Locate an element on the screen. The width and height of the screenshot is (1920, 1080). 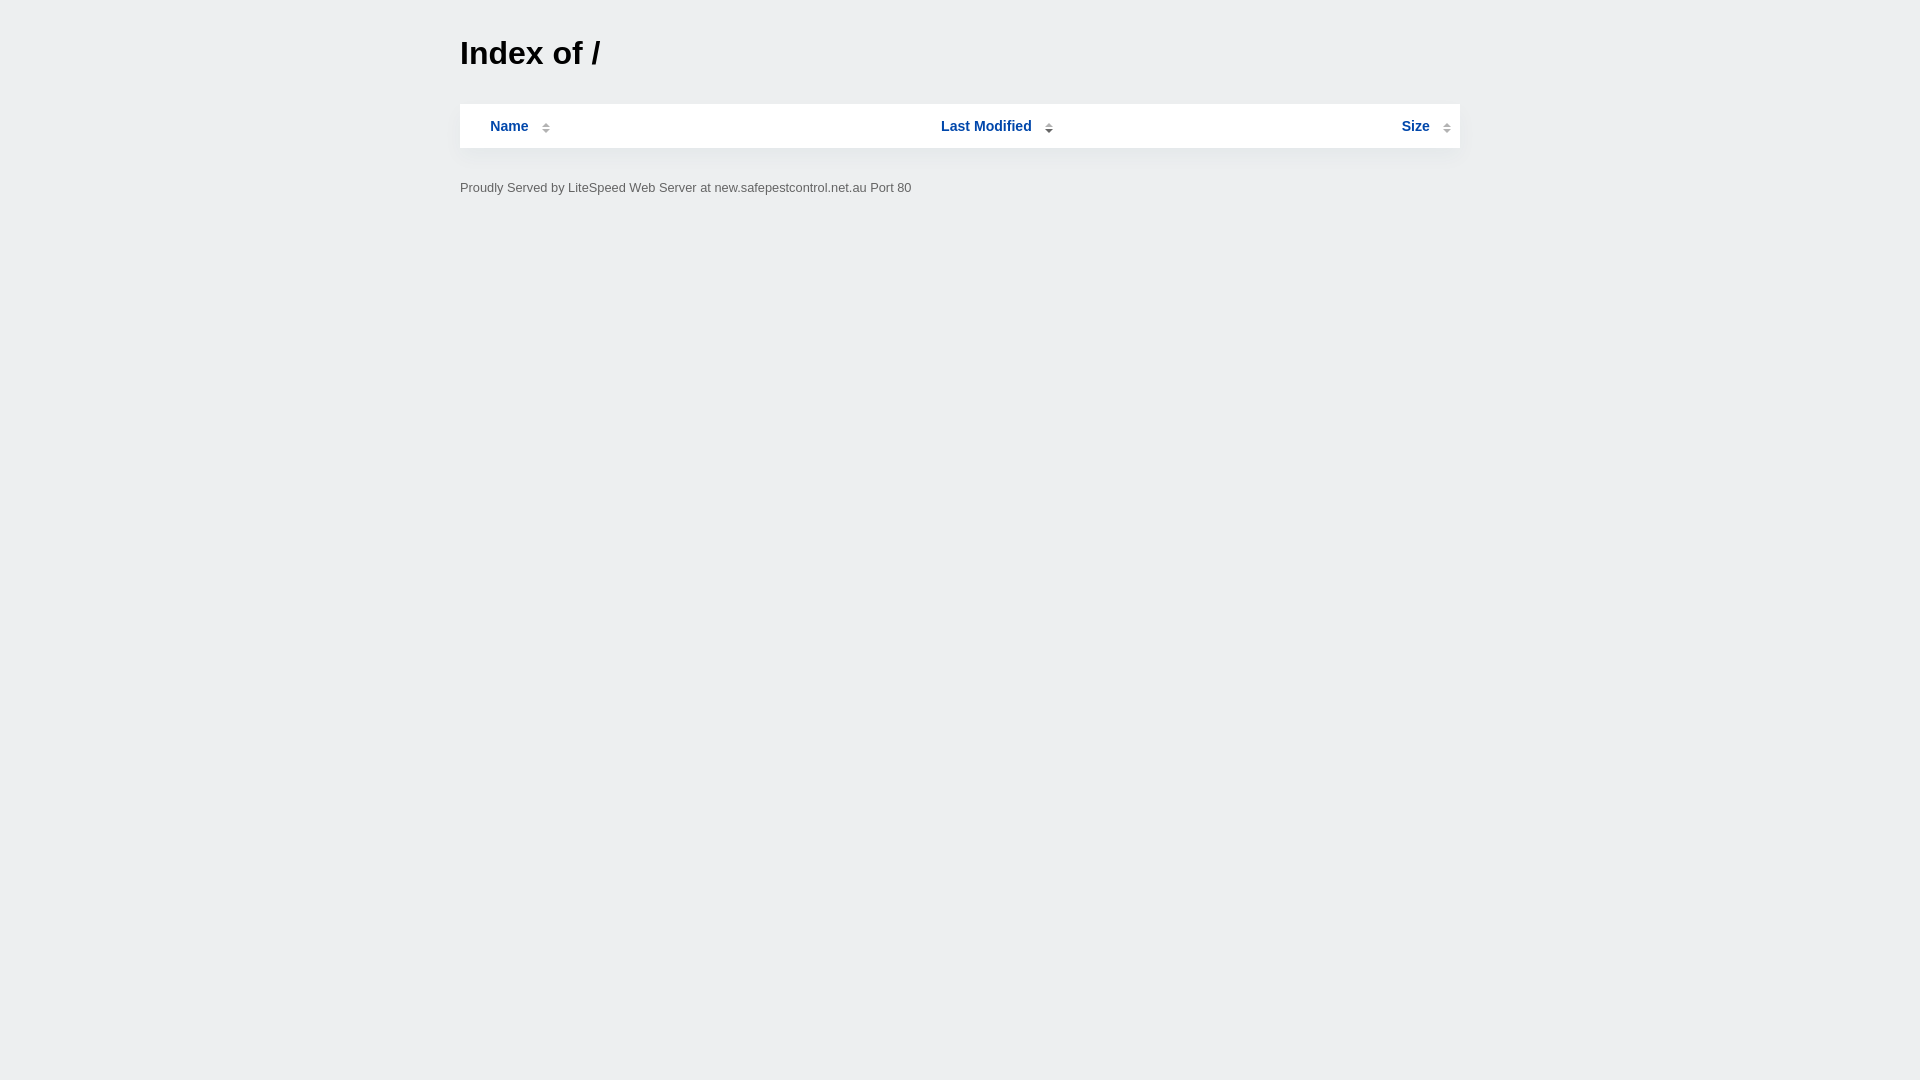
Last Modified is located at coordinates (997, 126).